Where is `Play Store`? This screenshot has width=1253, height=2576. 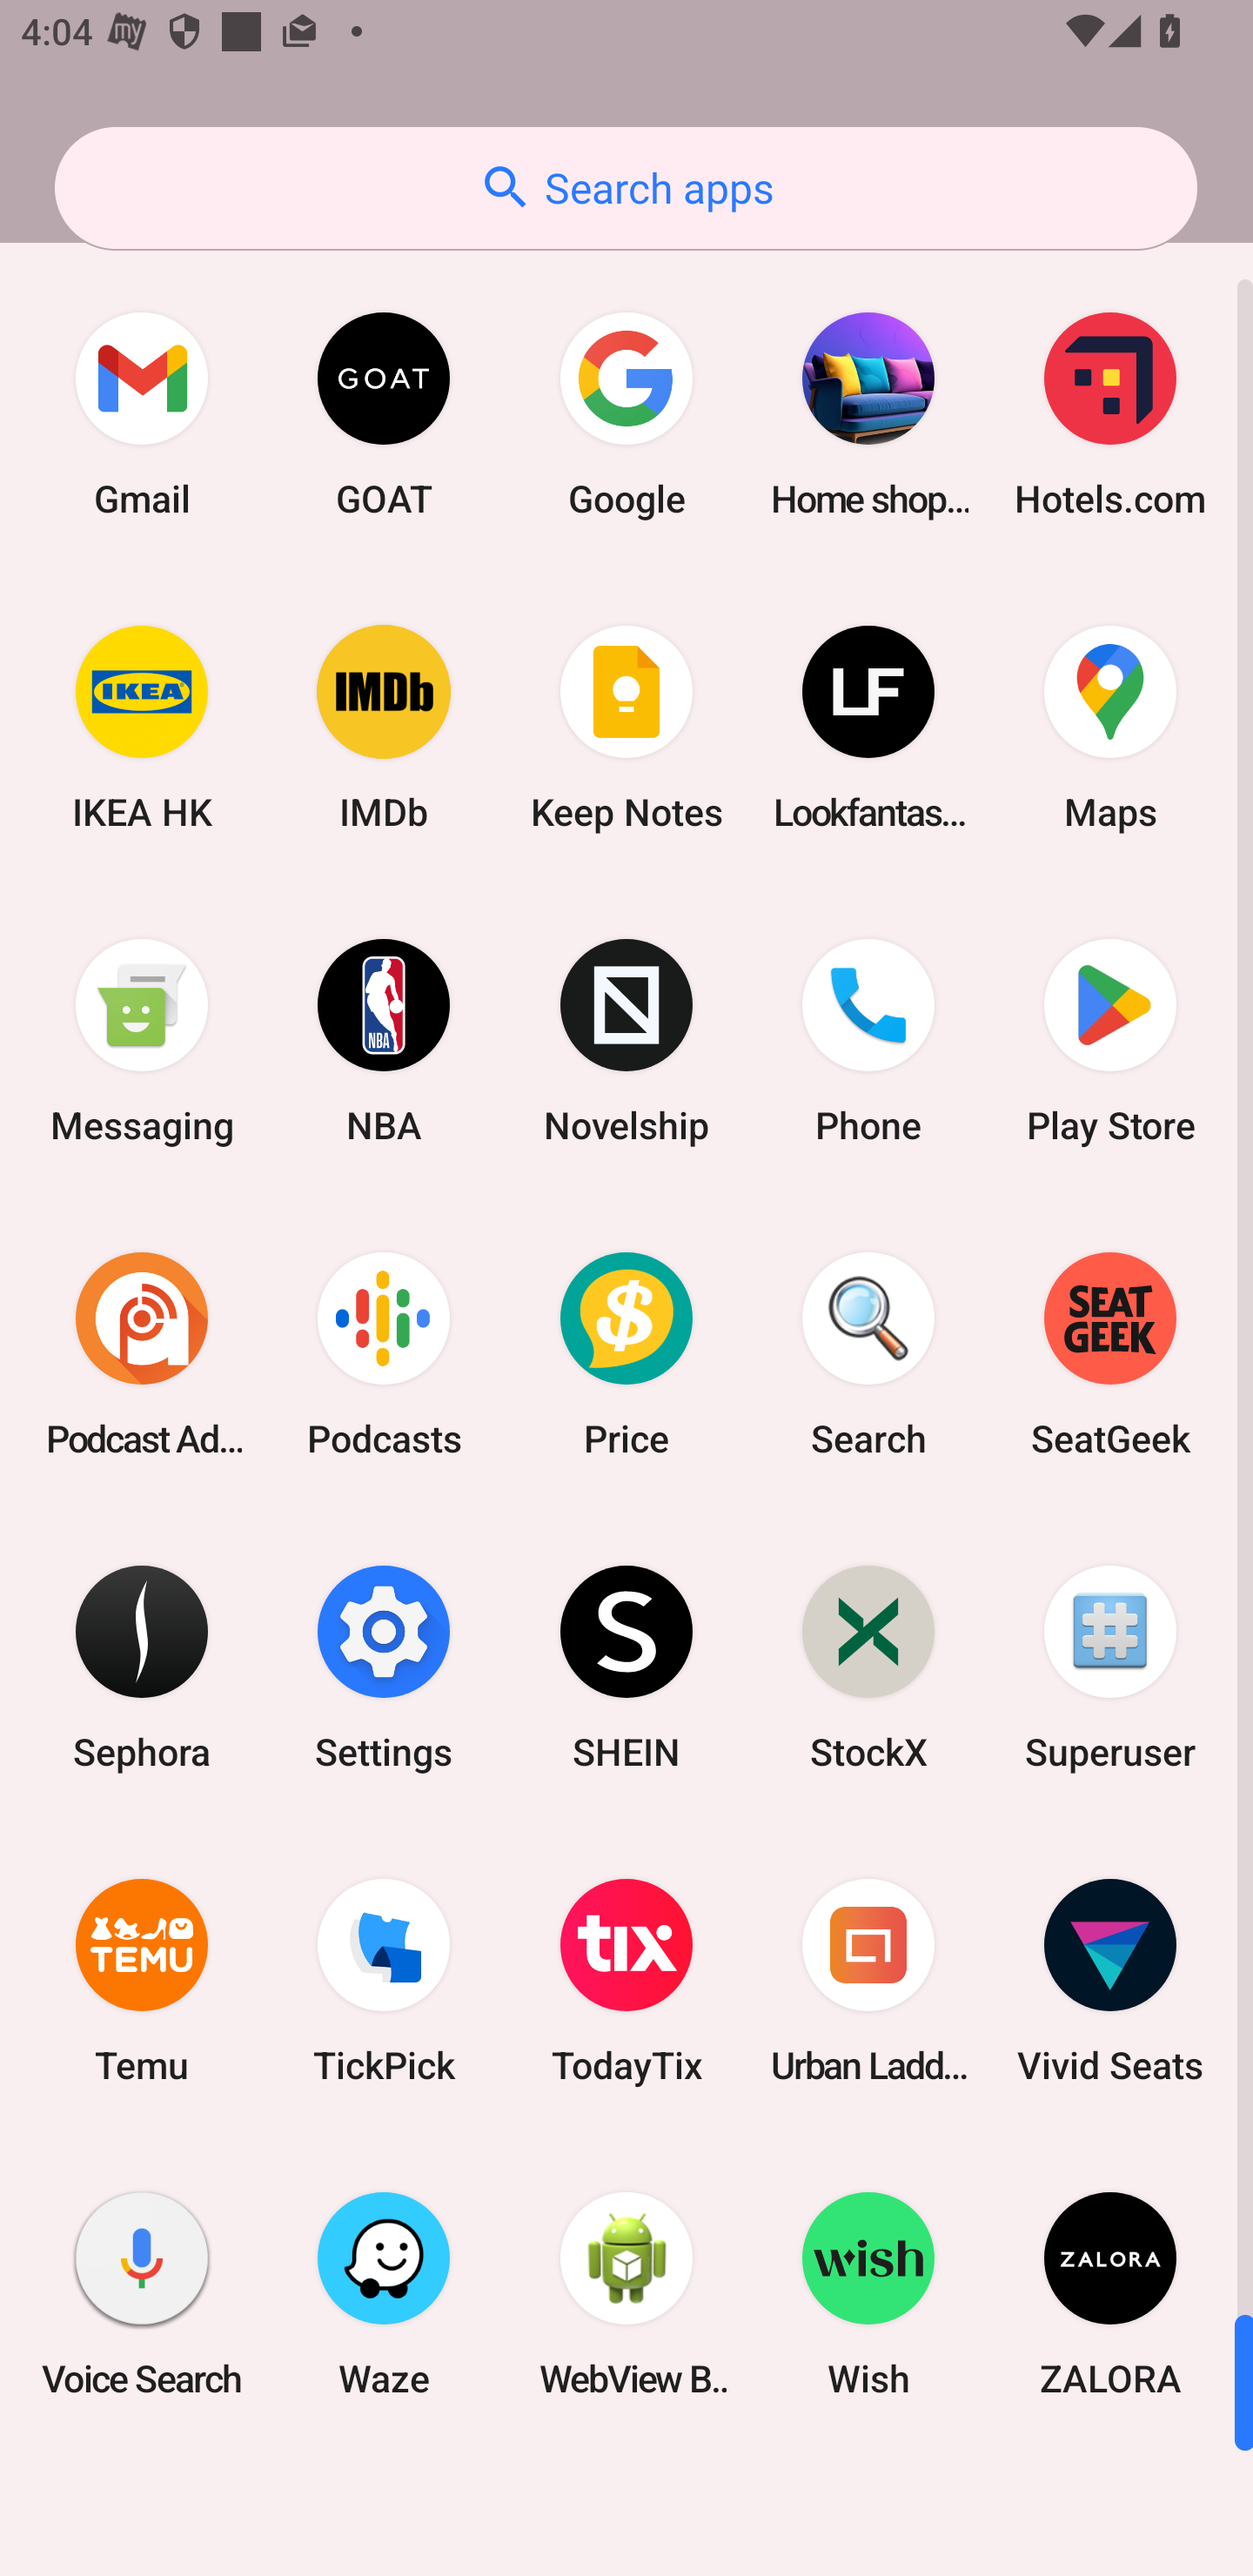 Play Store is located at coordinates (1110, 1041).